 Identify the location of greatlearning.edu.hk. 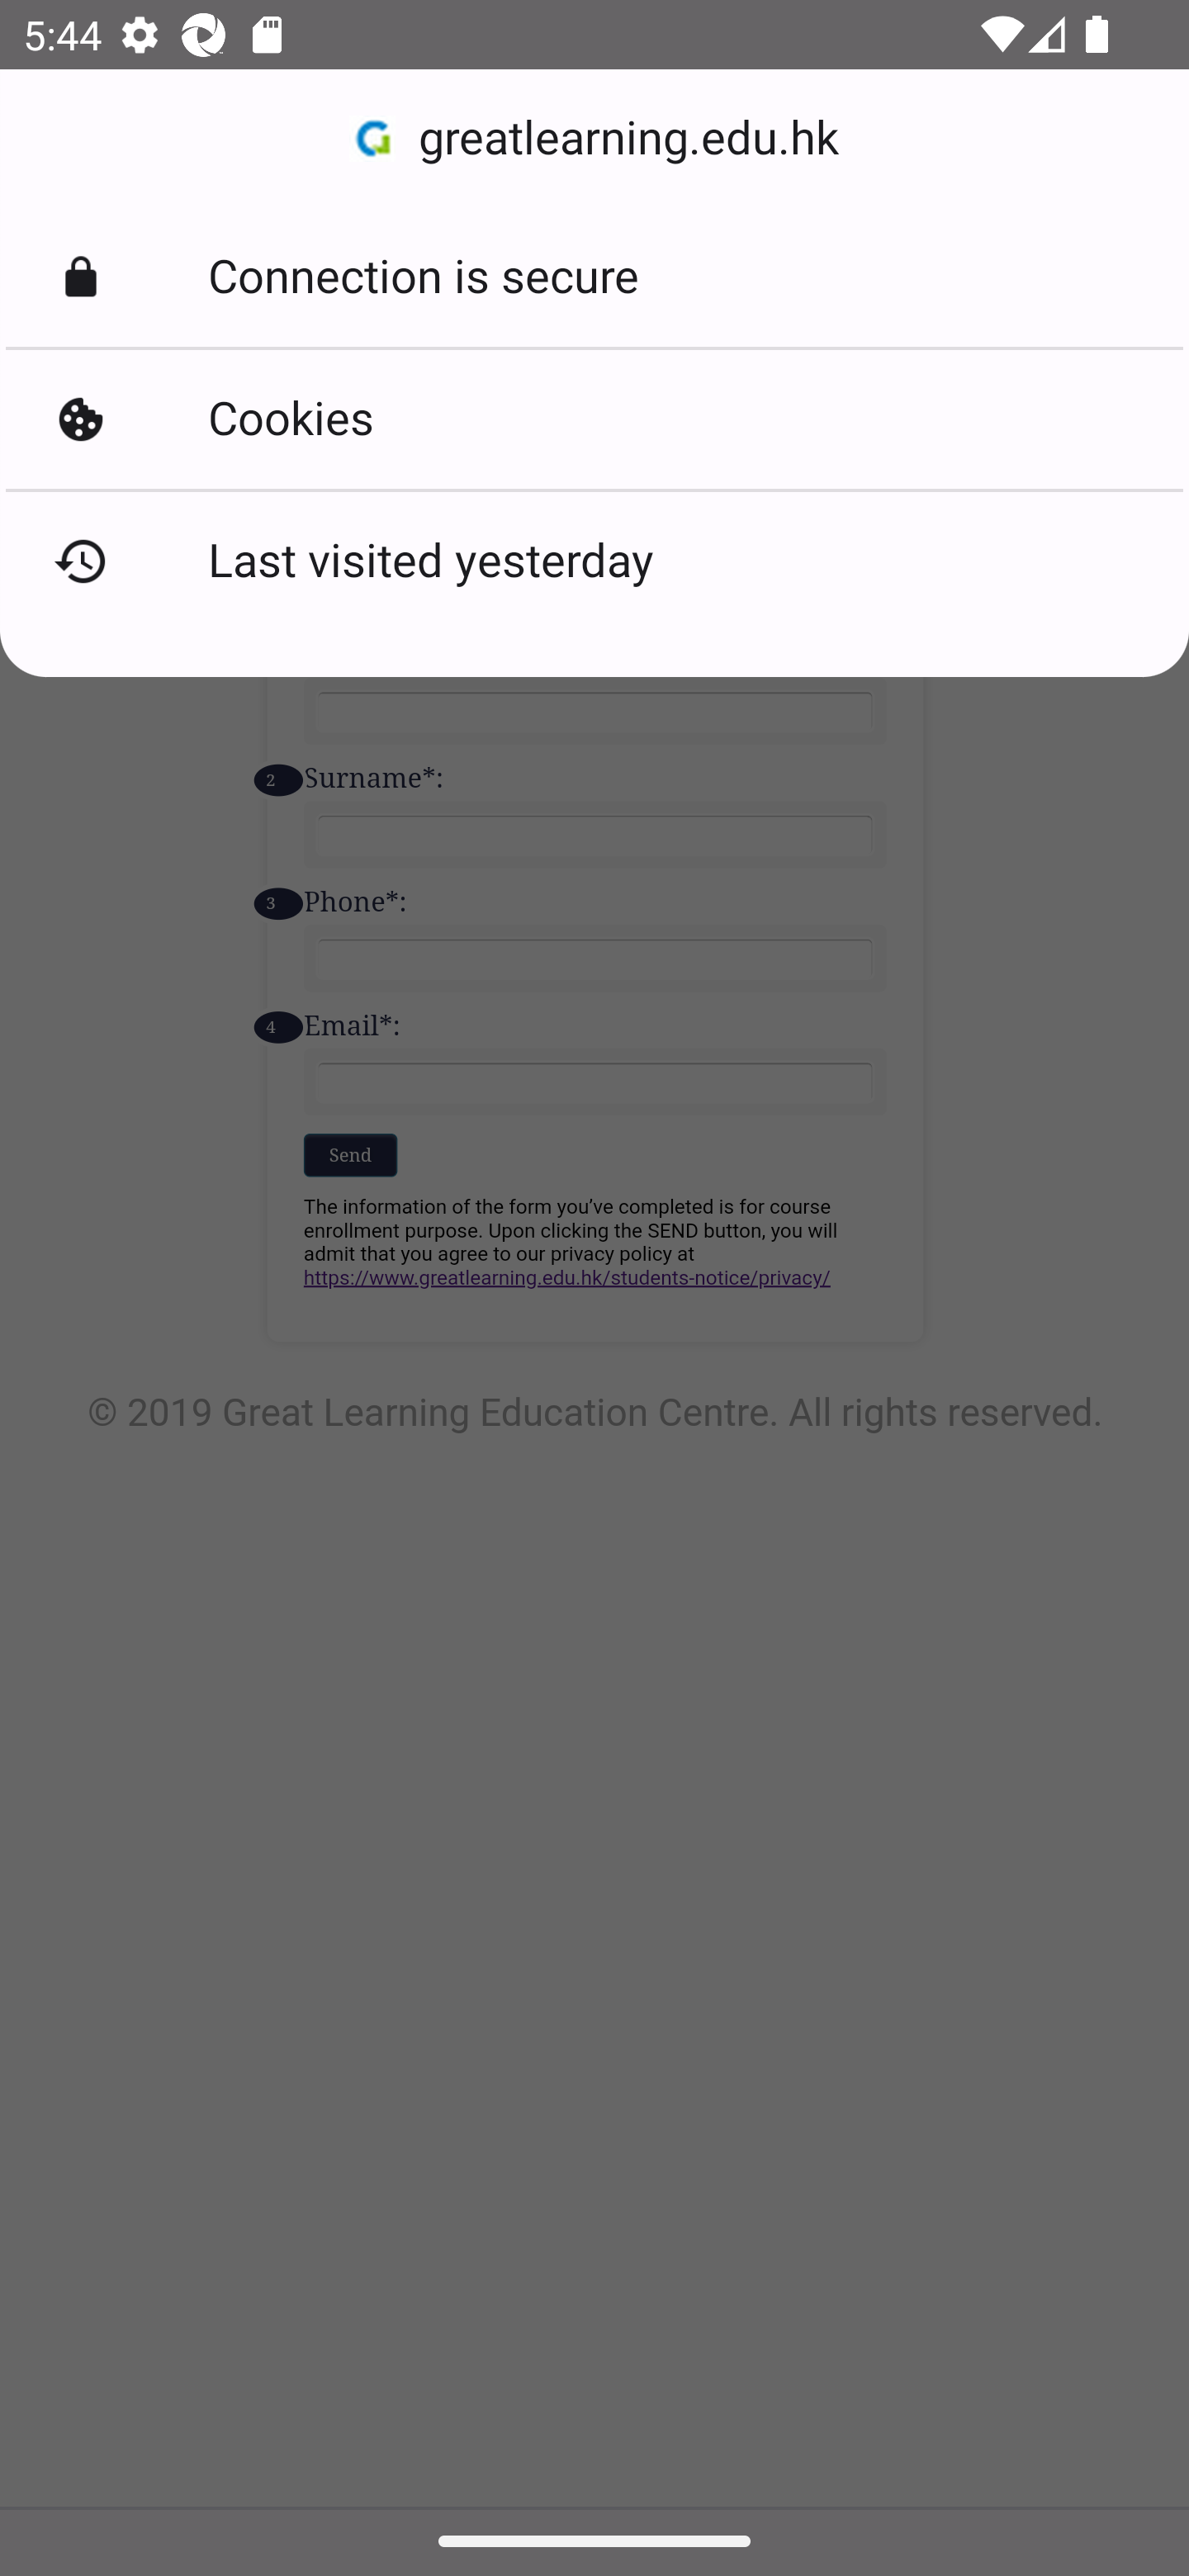
(594, 139).